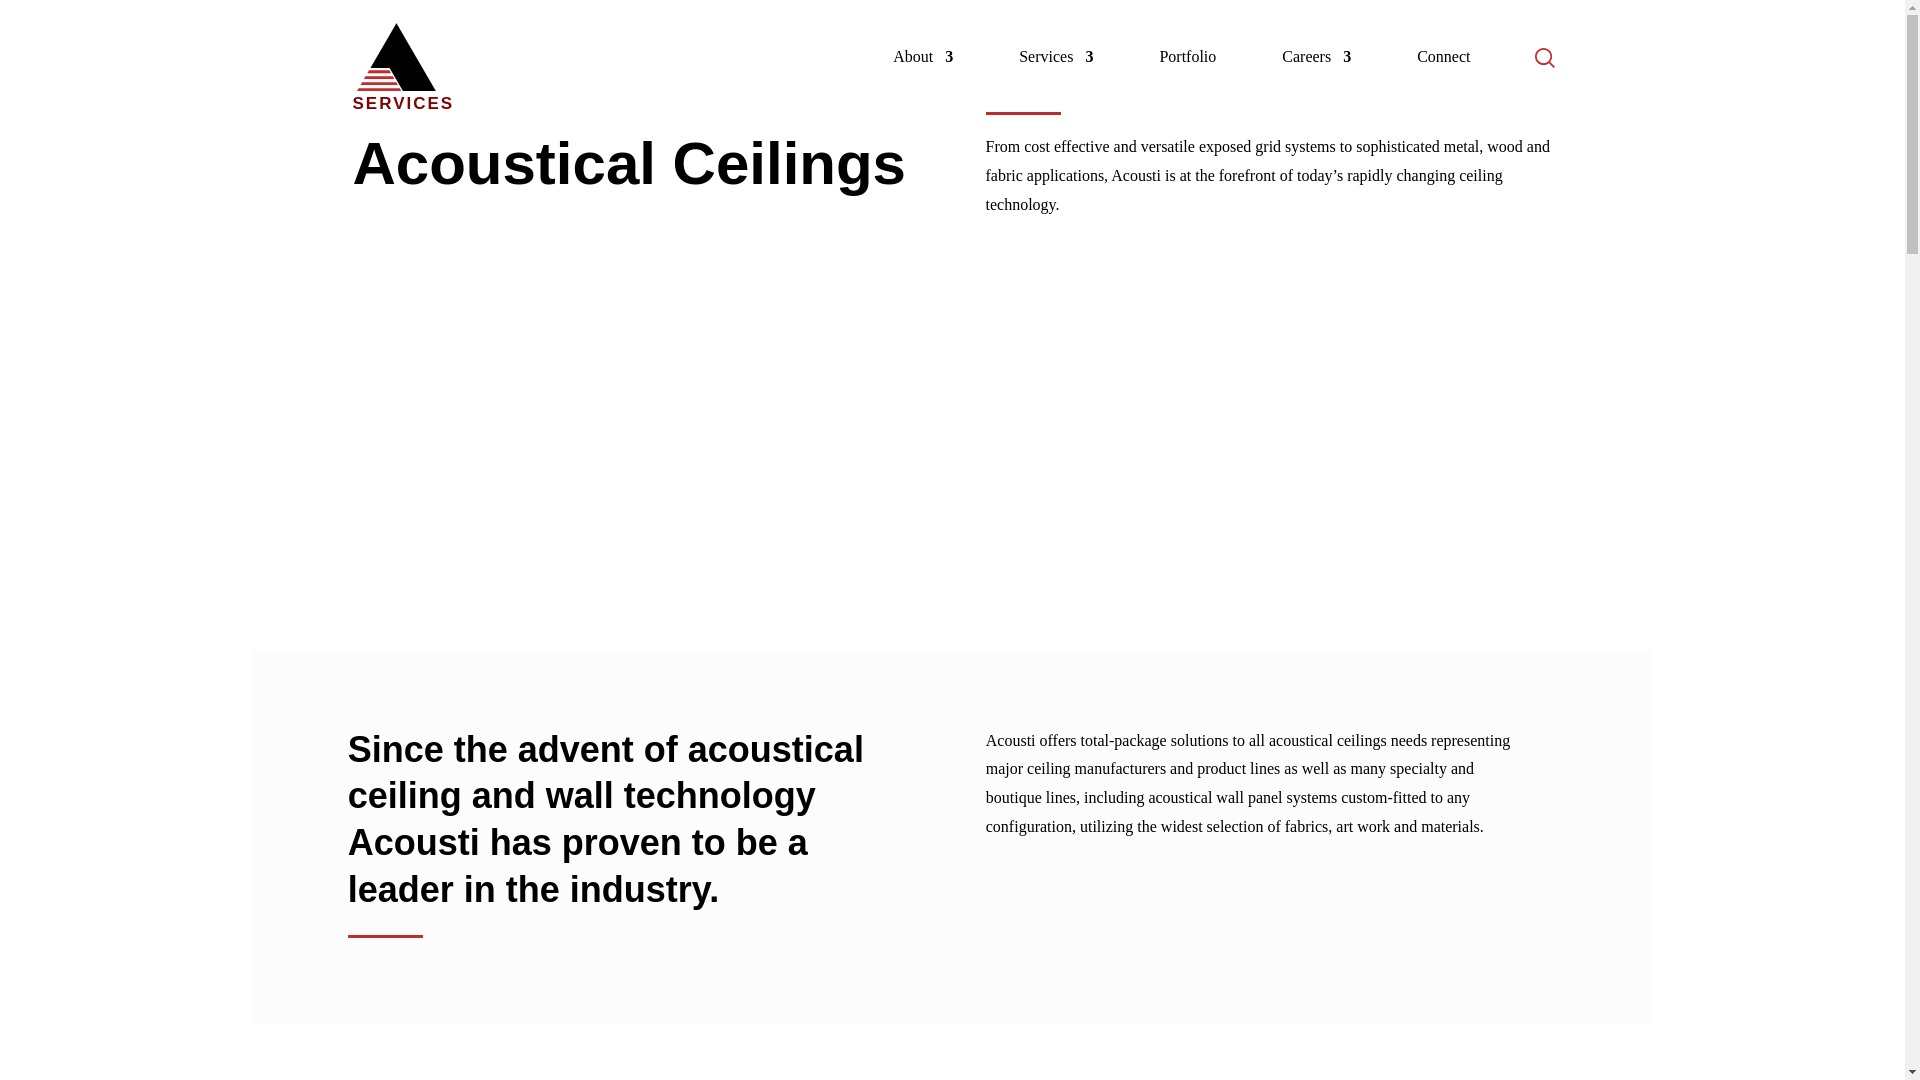 The image size is (1920, 1080). What do you see at coordinates (922, 82) in the screenshot?
I see `About` at bounding box center [922, 82].